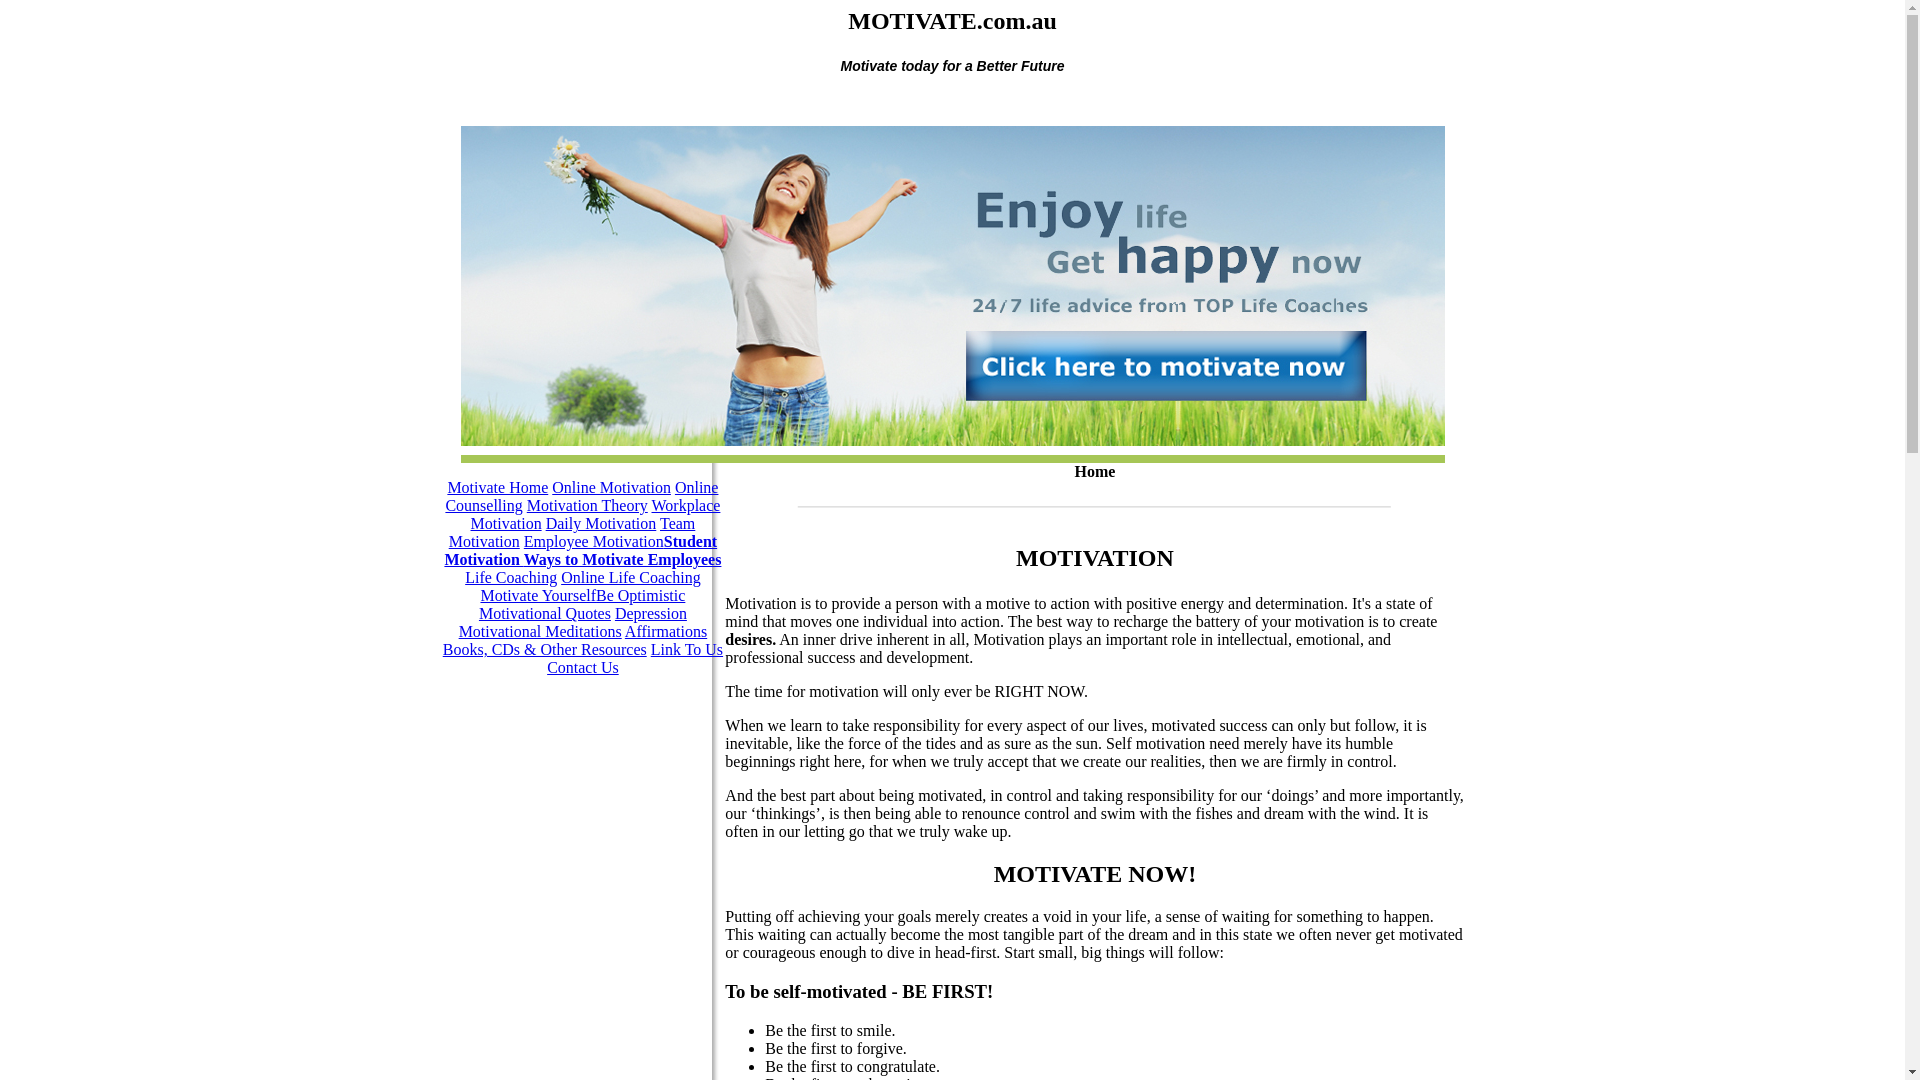 The image size is (1920, 1080). I want to click on Depression, so click(651, 614).